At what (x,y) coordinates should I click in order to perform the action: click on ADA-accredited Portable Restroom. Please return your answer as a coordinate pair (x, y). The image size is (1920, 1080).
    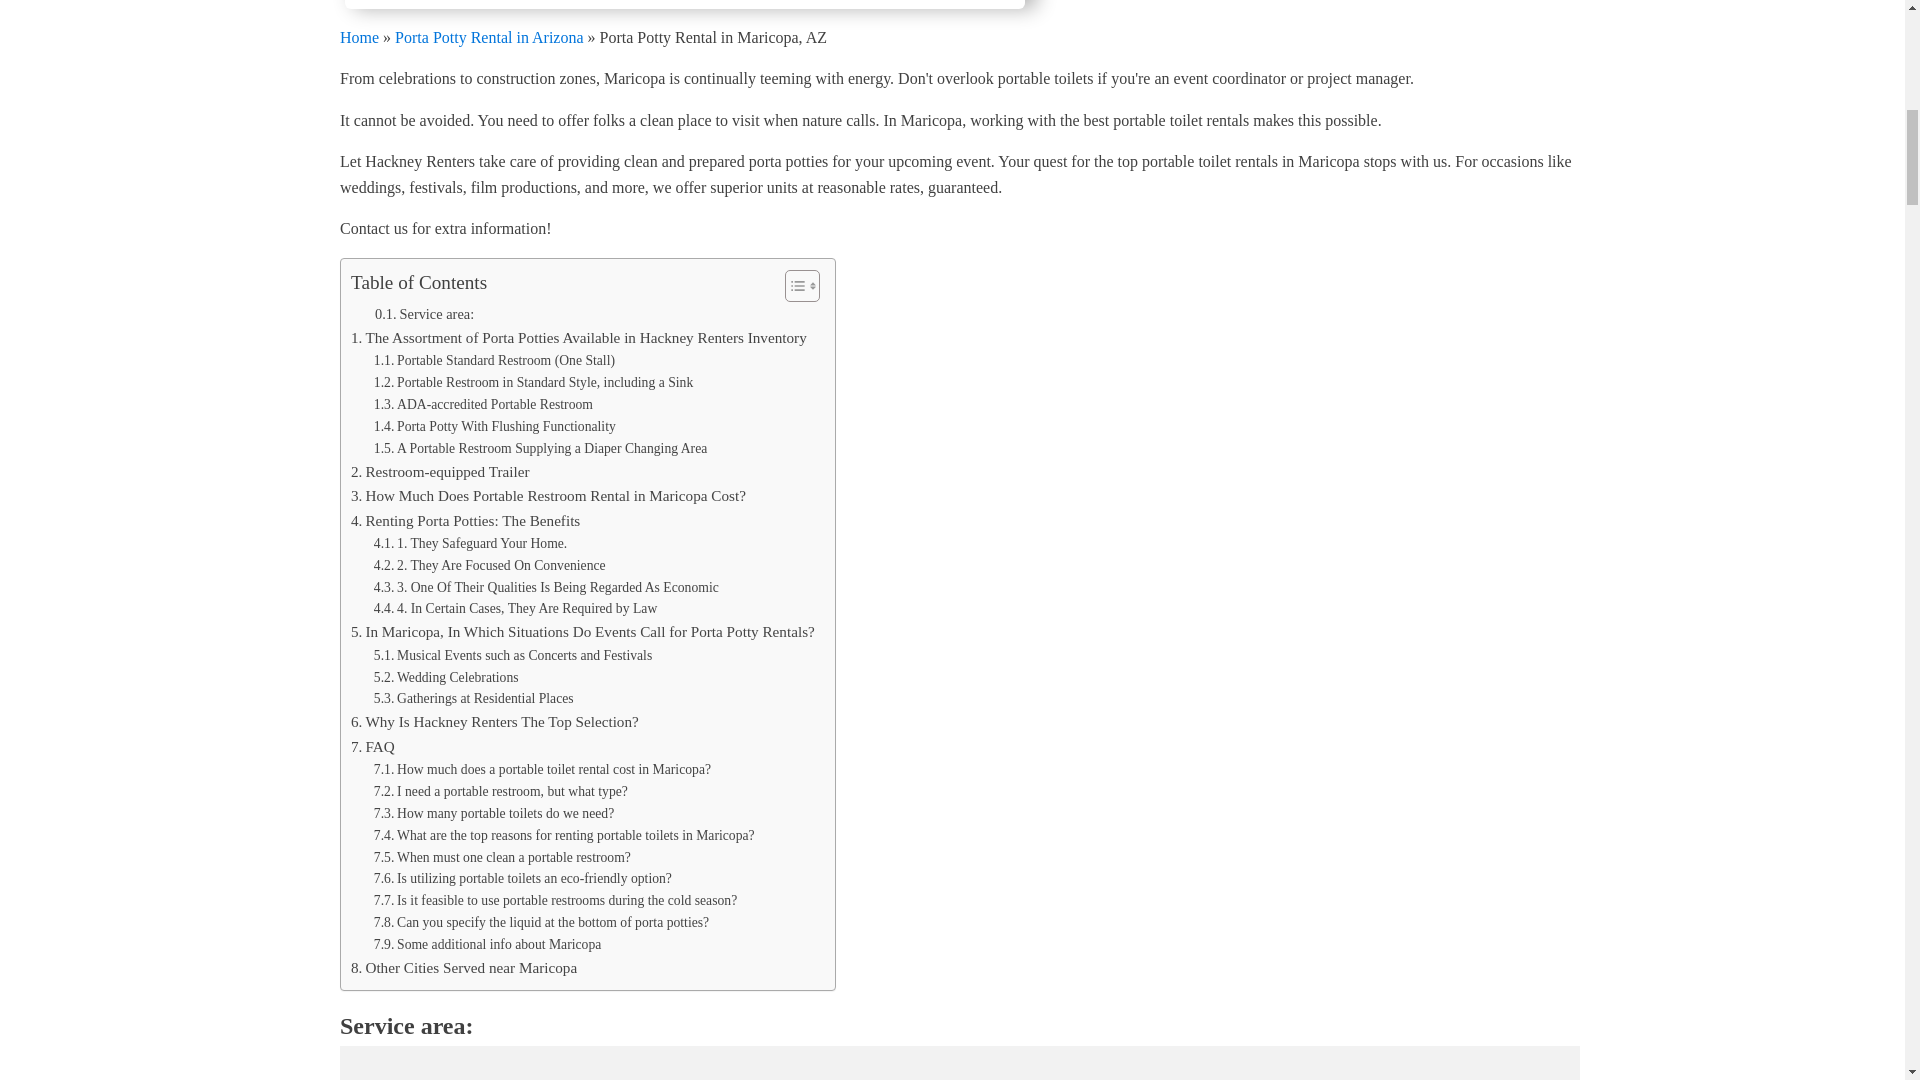
    Looking at the image, I should click on (484, 404).